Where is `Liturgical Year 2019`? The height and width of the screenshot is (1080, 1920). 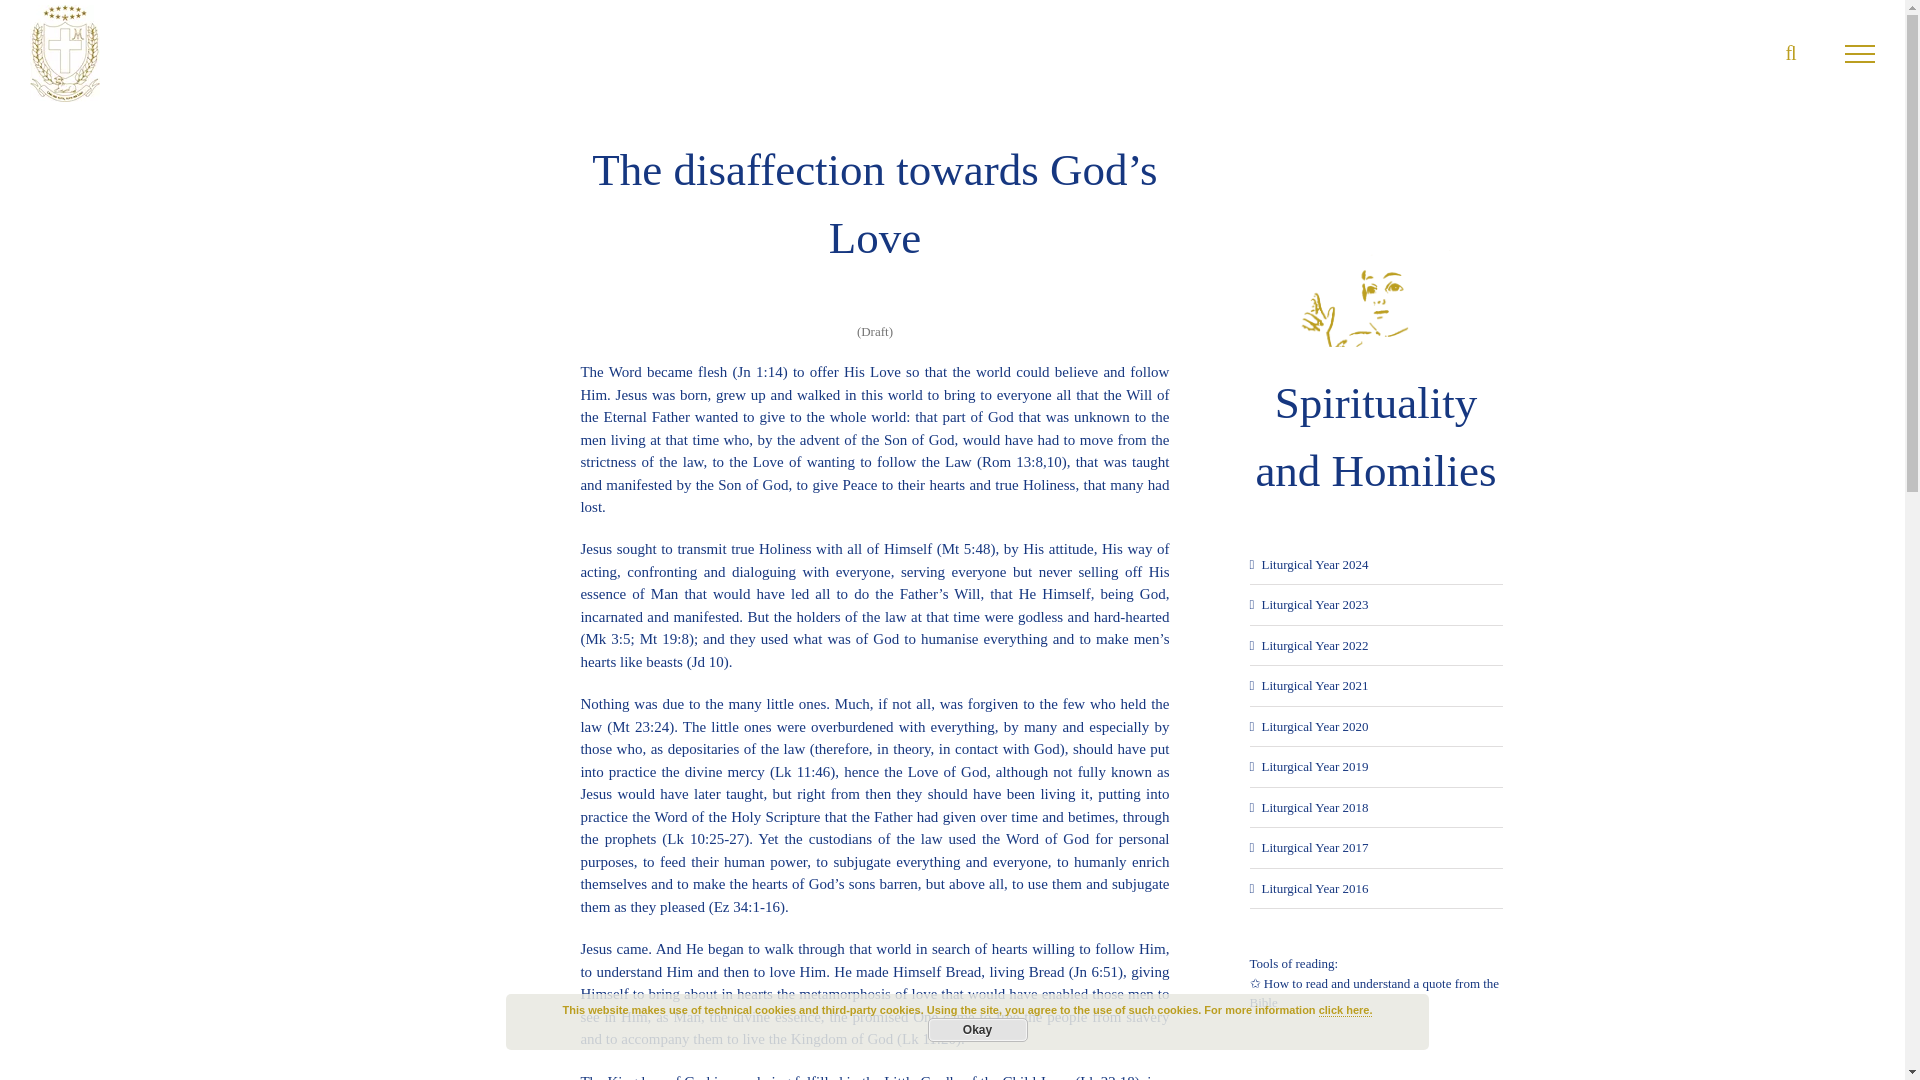 Liturgical Year 2019 is located at coordinates (1314, 766).